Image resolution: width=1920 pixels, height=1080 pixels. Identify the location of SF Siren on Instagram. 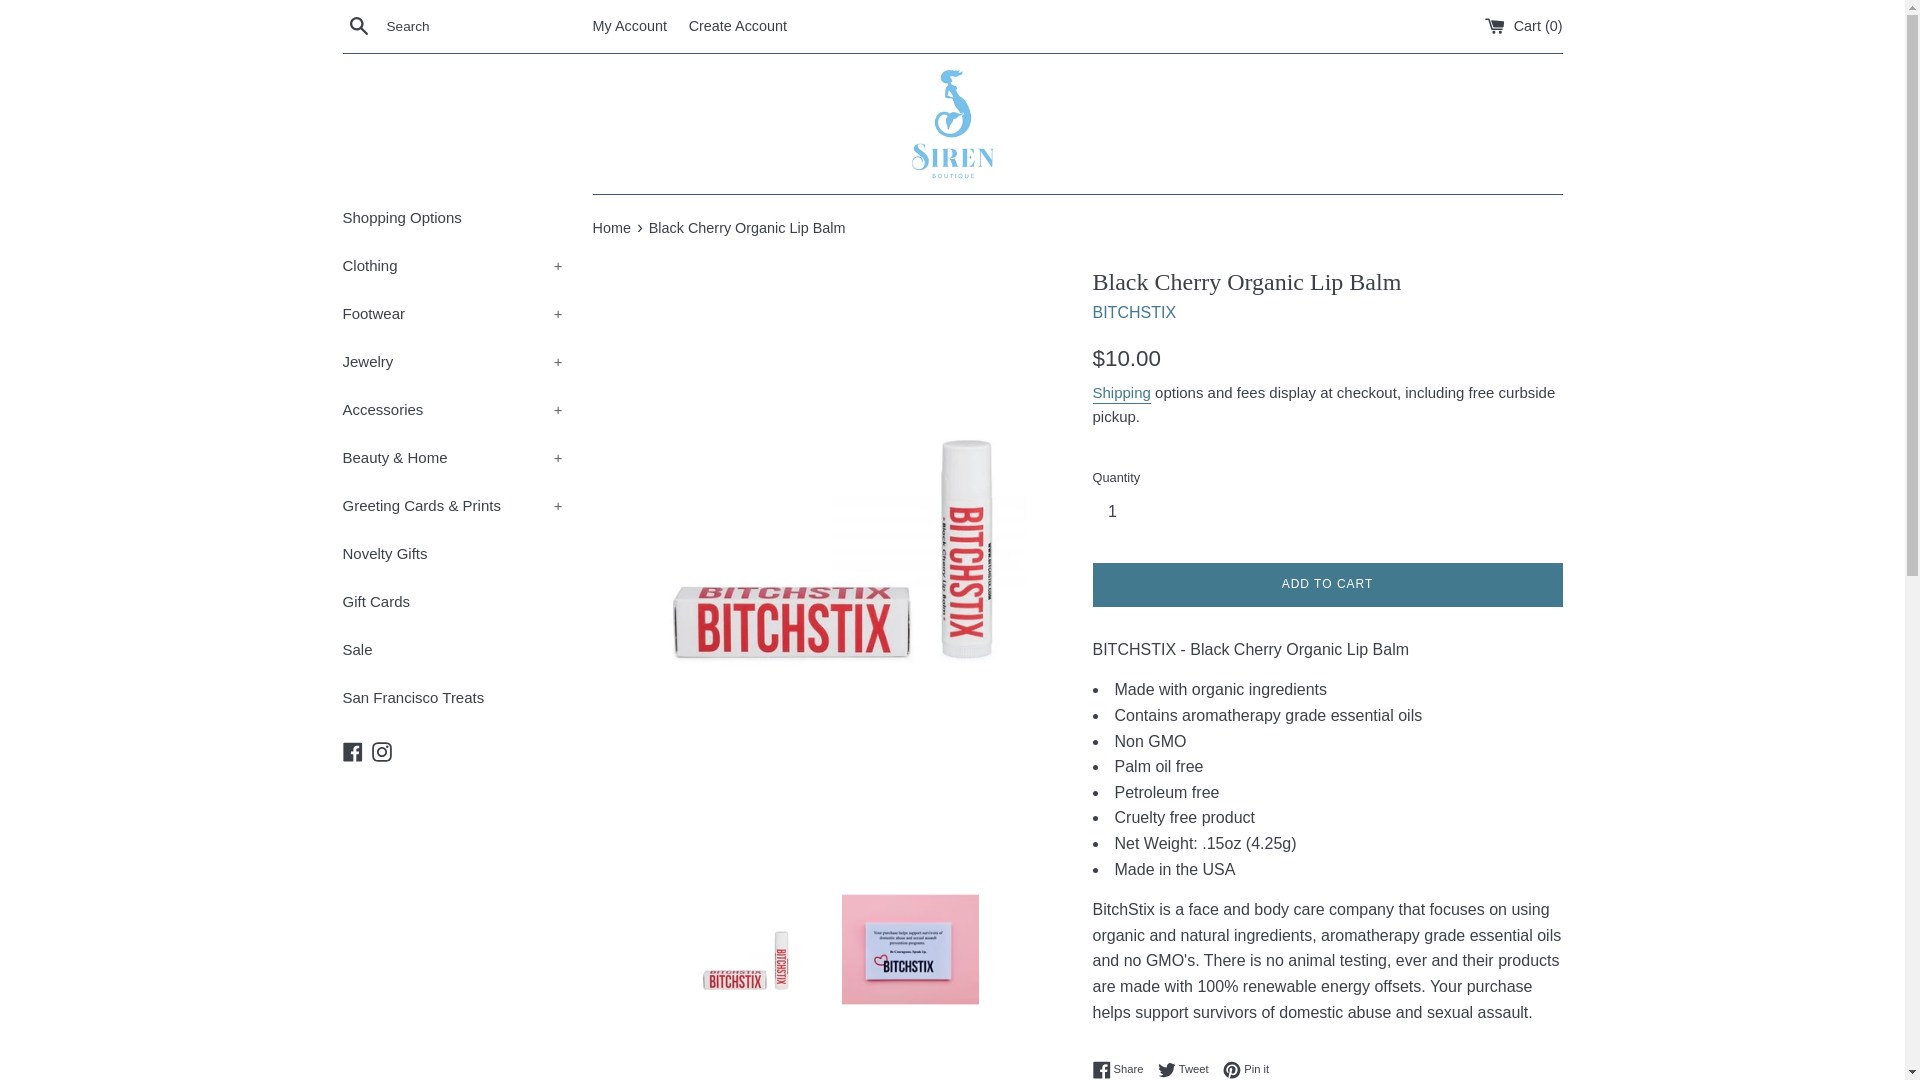
(382, 750).